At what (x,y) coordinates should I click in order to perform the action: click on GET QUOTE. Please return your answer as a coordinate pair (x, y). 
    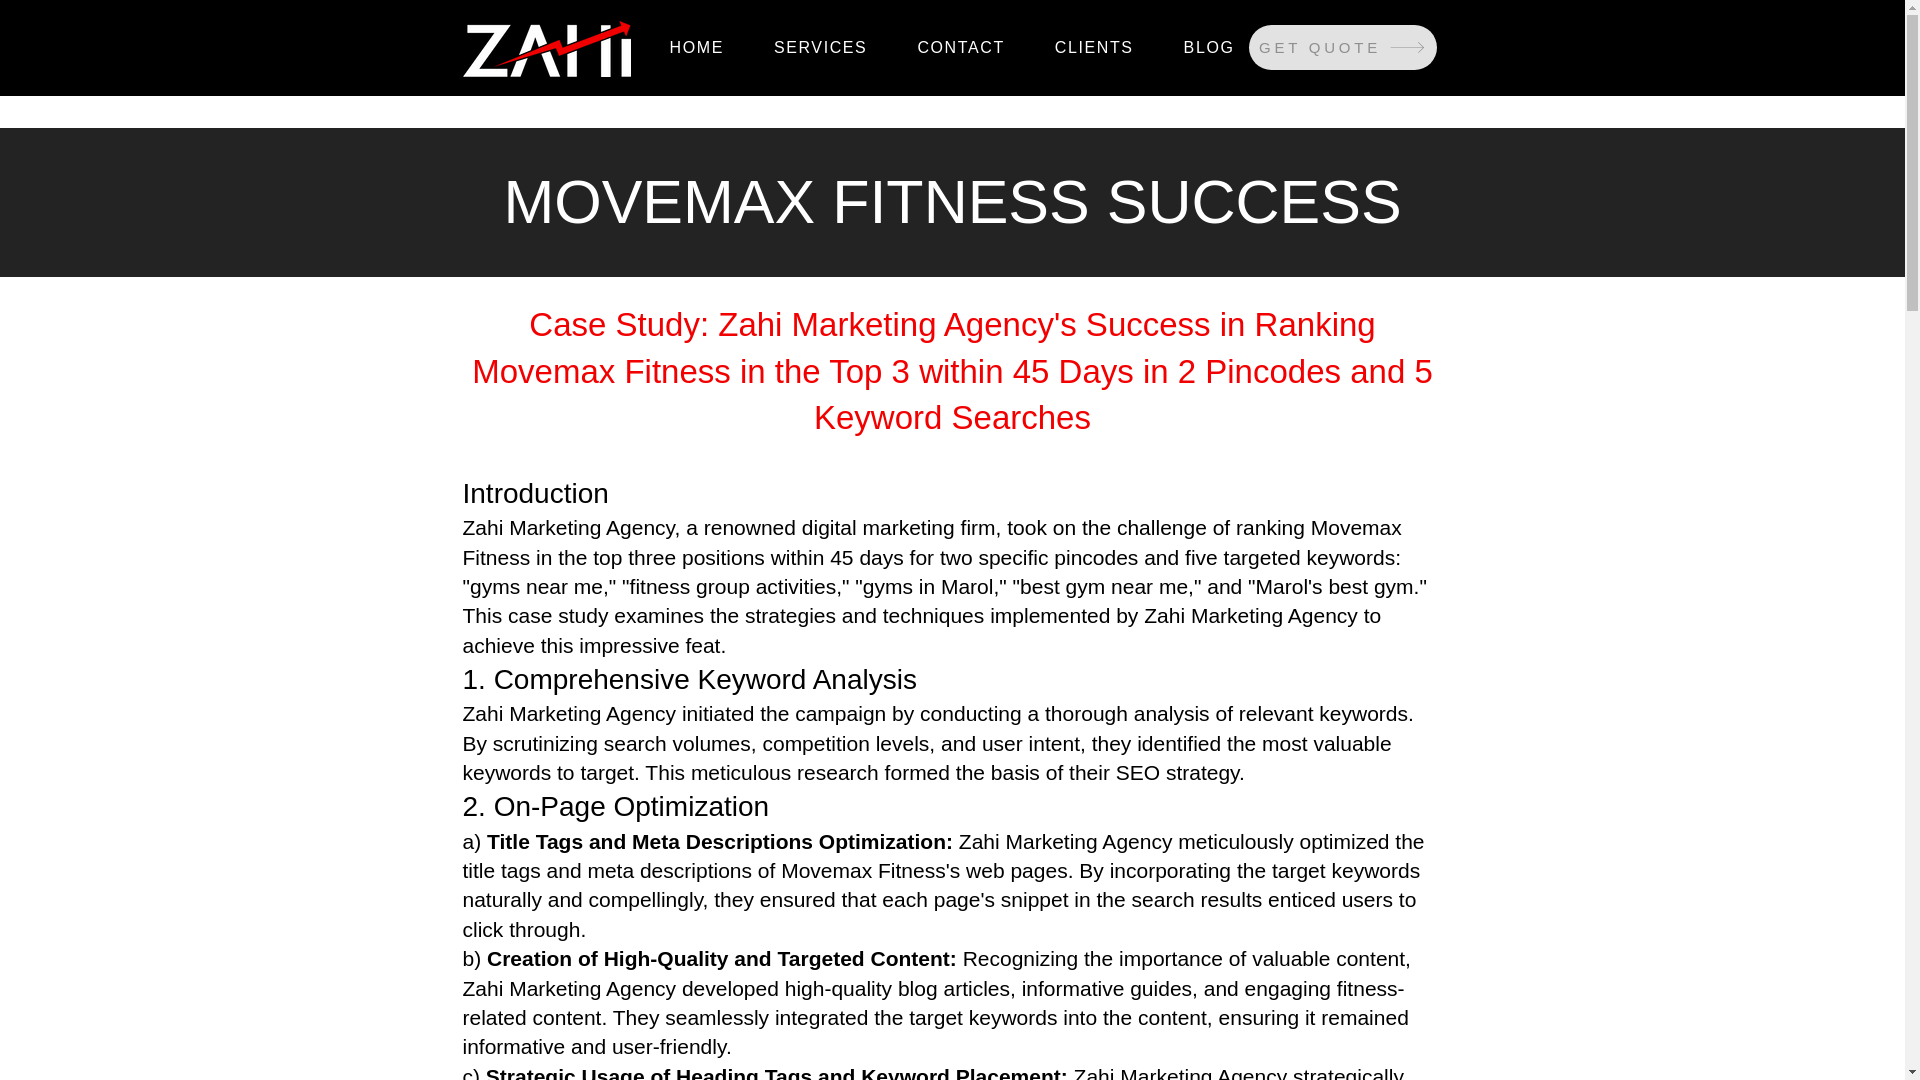
    Looking at the image, I should click on (1342, 47).